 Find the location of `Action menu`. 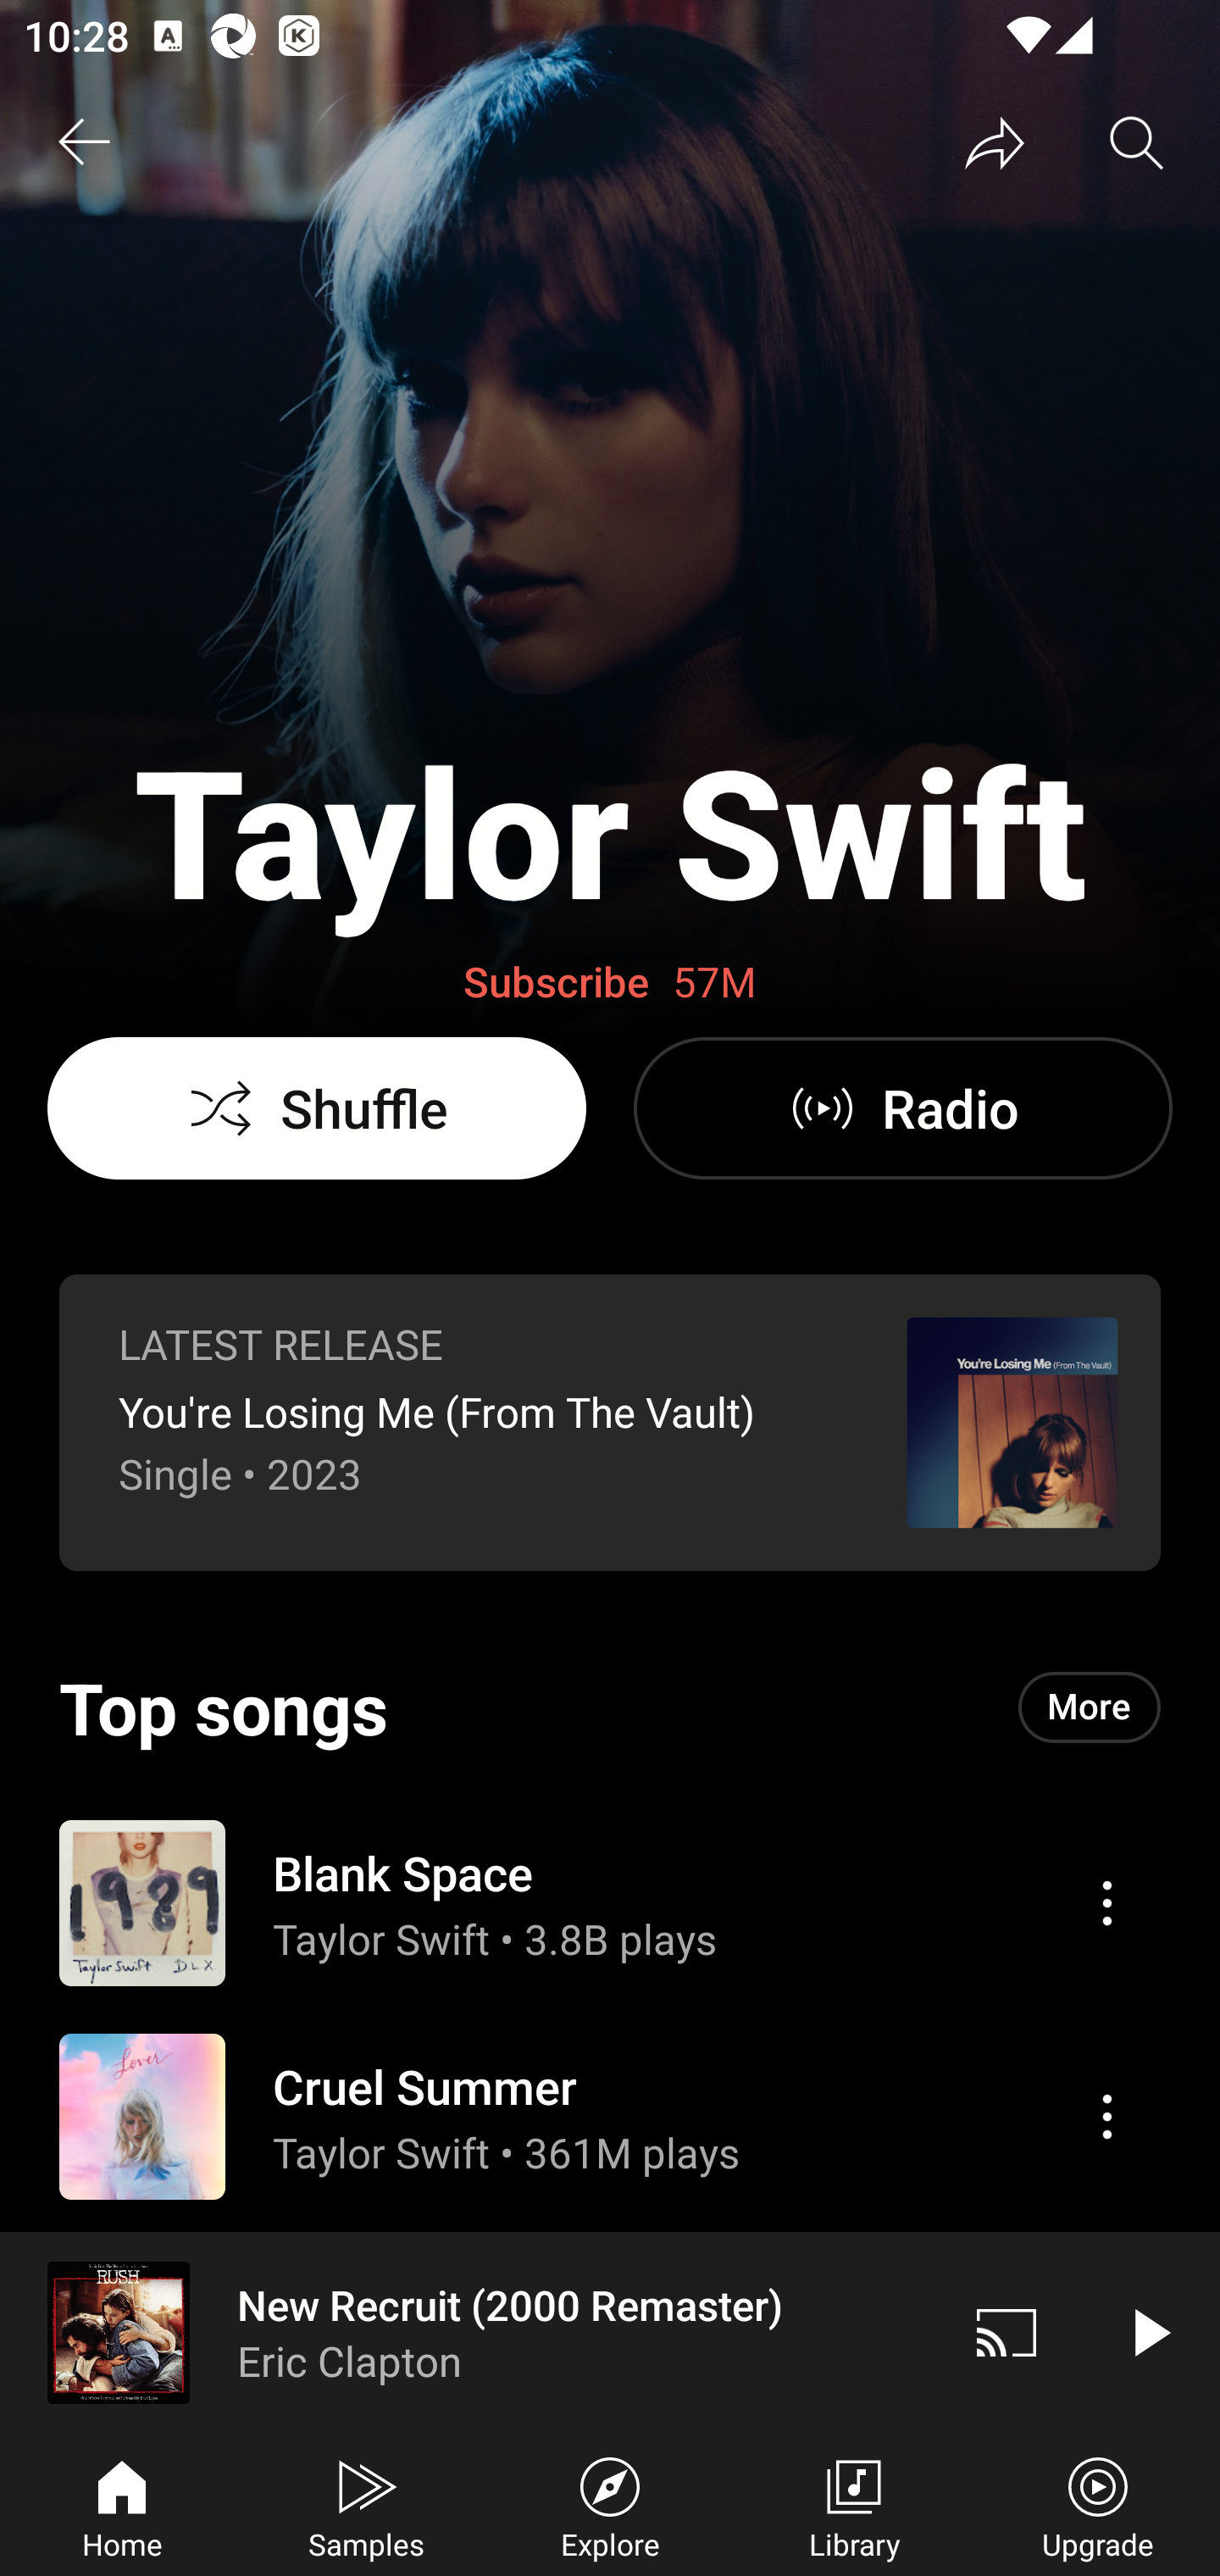

Action menu is located at coordinates (1106, 1903).